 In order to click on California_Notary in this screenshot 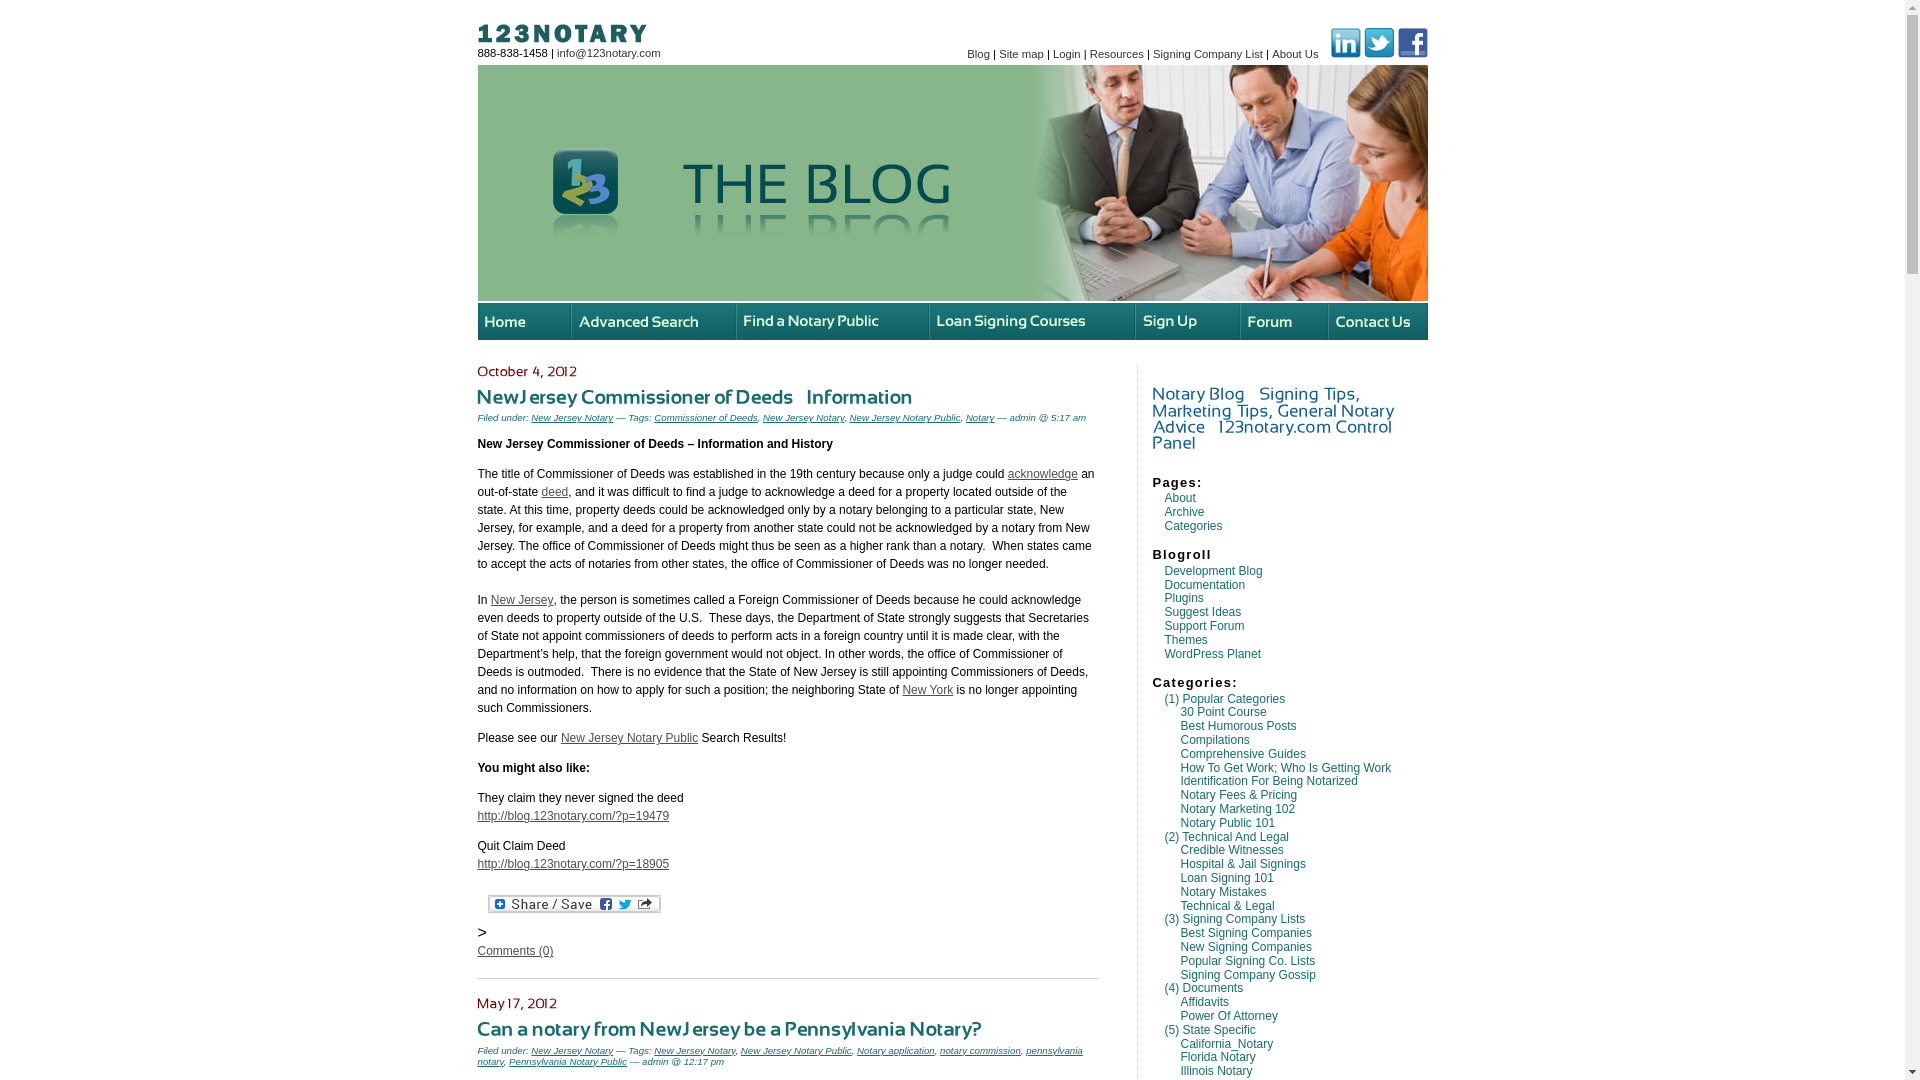, I will do `click(1226, 1044)`.